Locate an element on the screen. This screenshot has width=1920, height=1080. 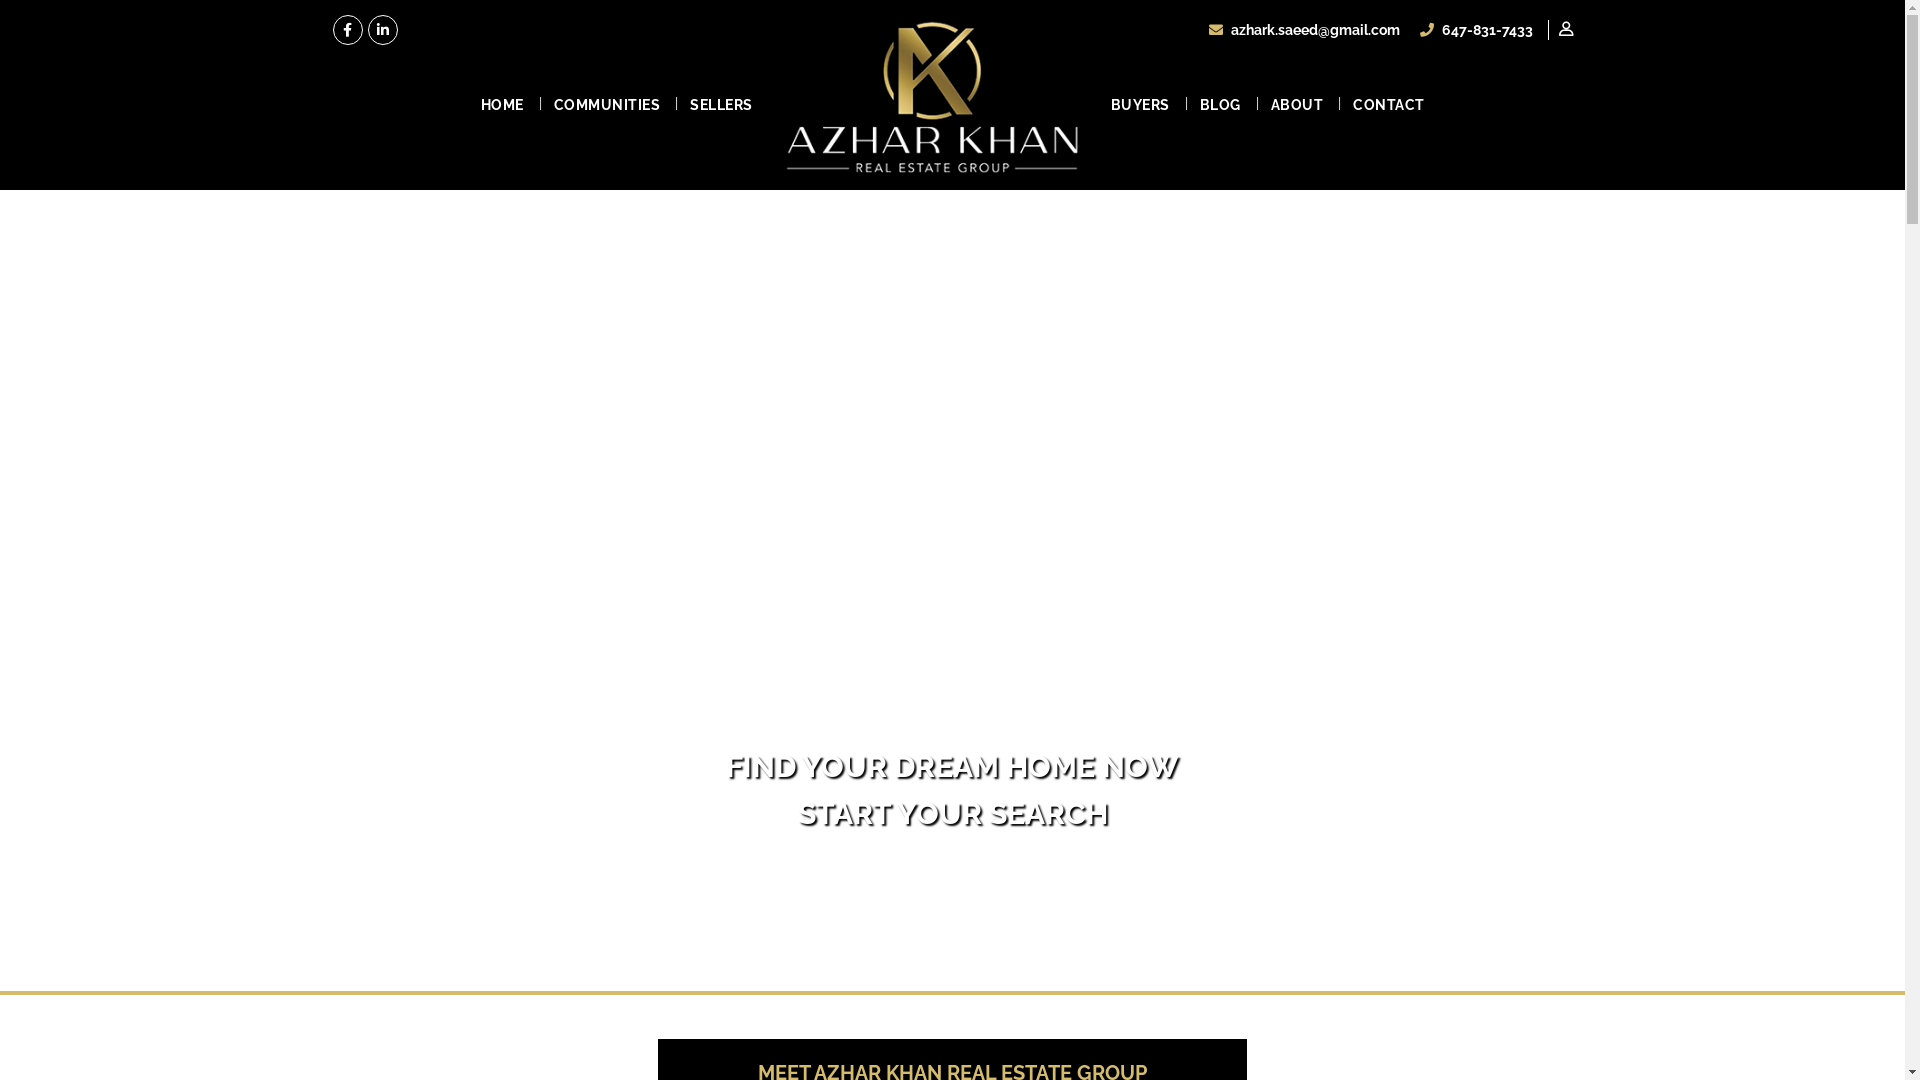
CONTACT is located at coordinates (1389, 105).